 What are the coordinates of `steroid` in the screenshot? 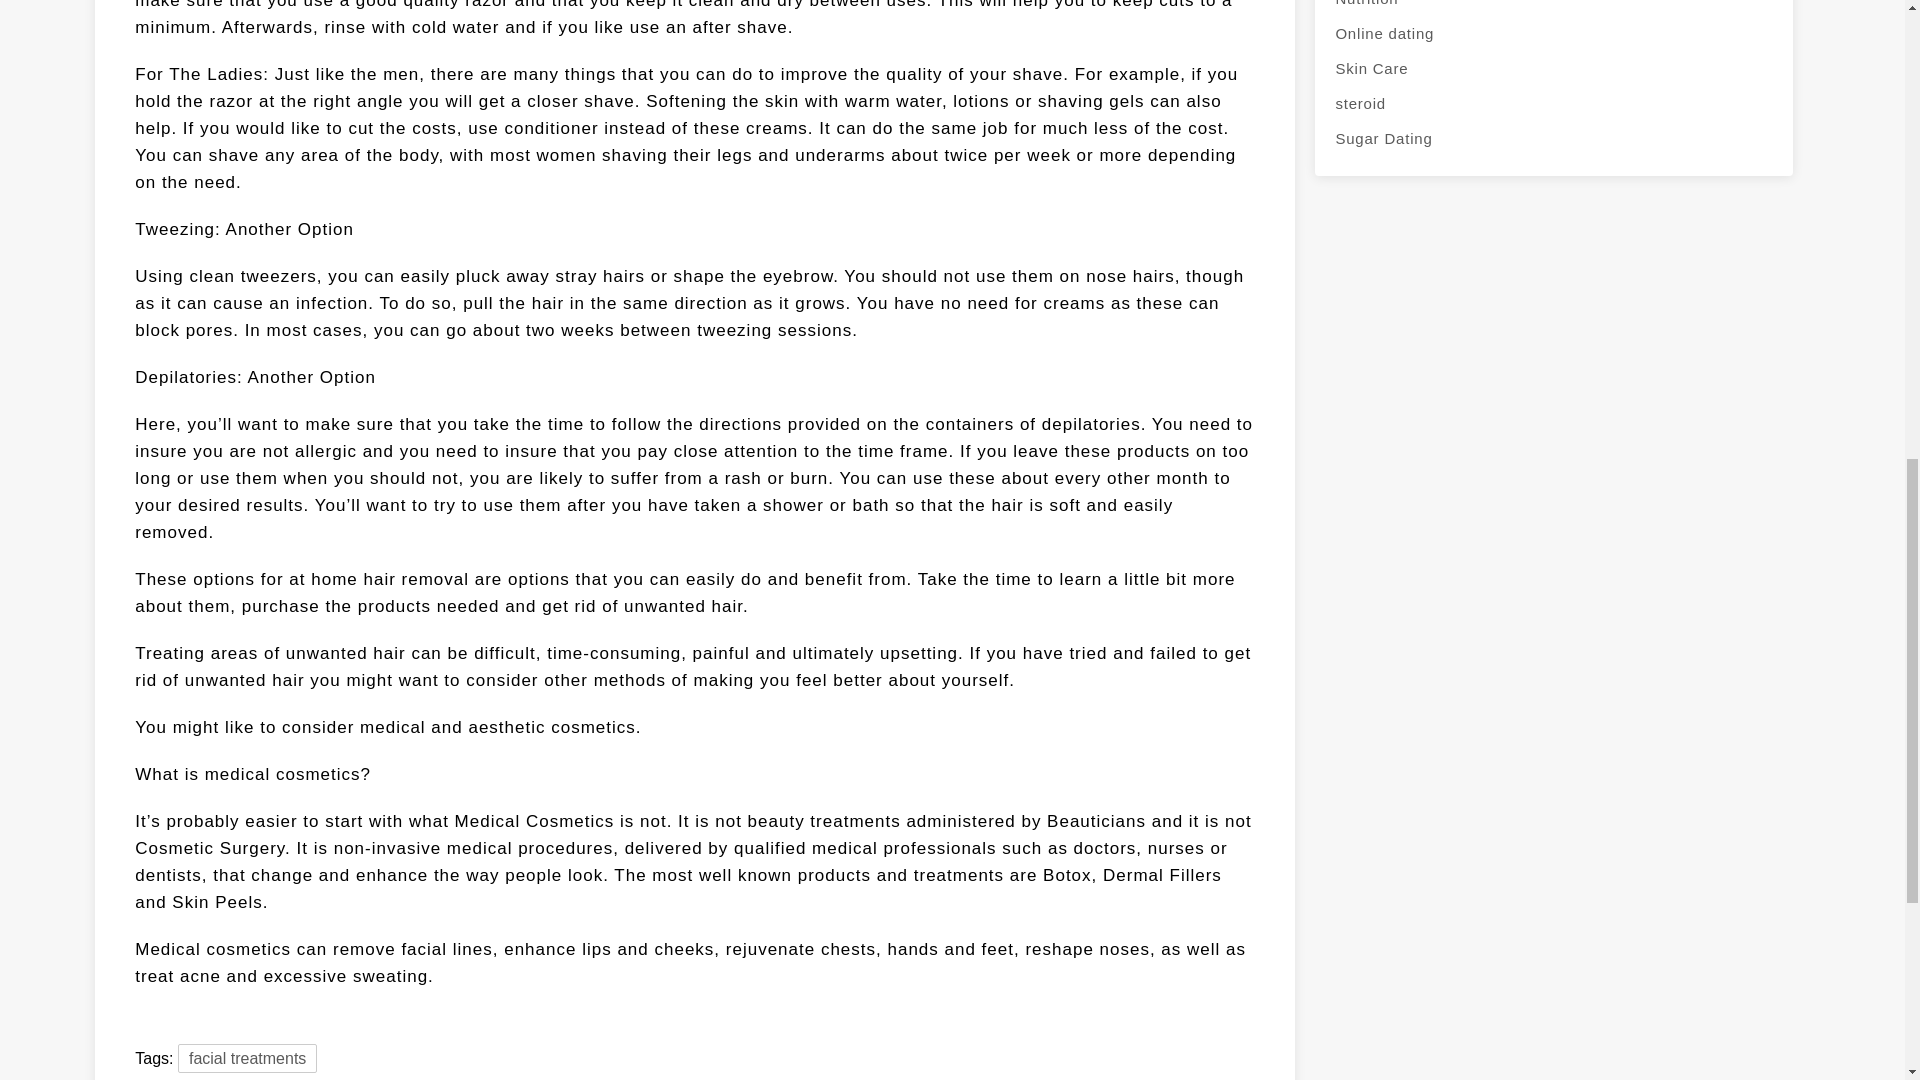 It's located at (1553, 103).